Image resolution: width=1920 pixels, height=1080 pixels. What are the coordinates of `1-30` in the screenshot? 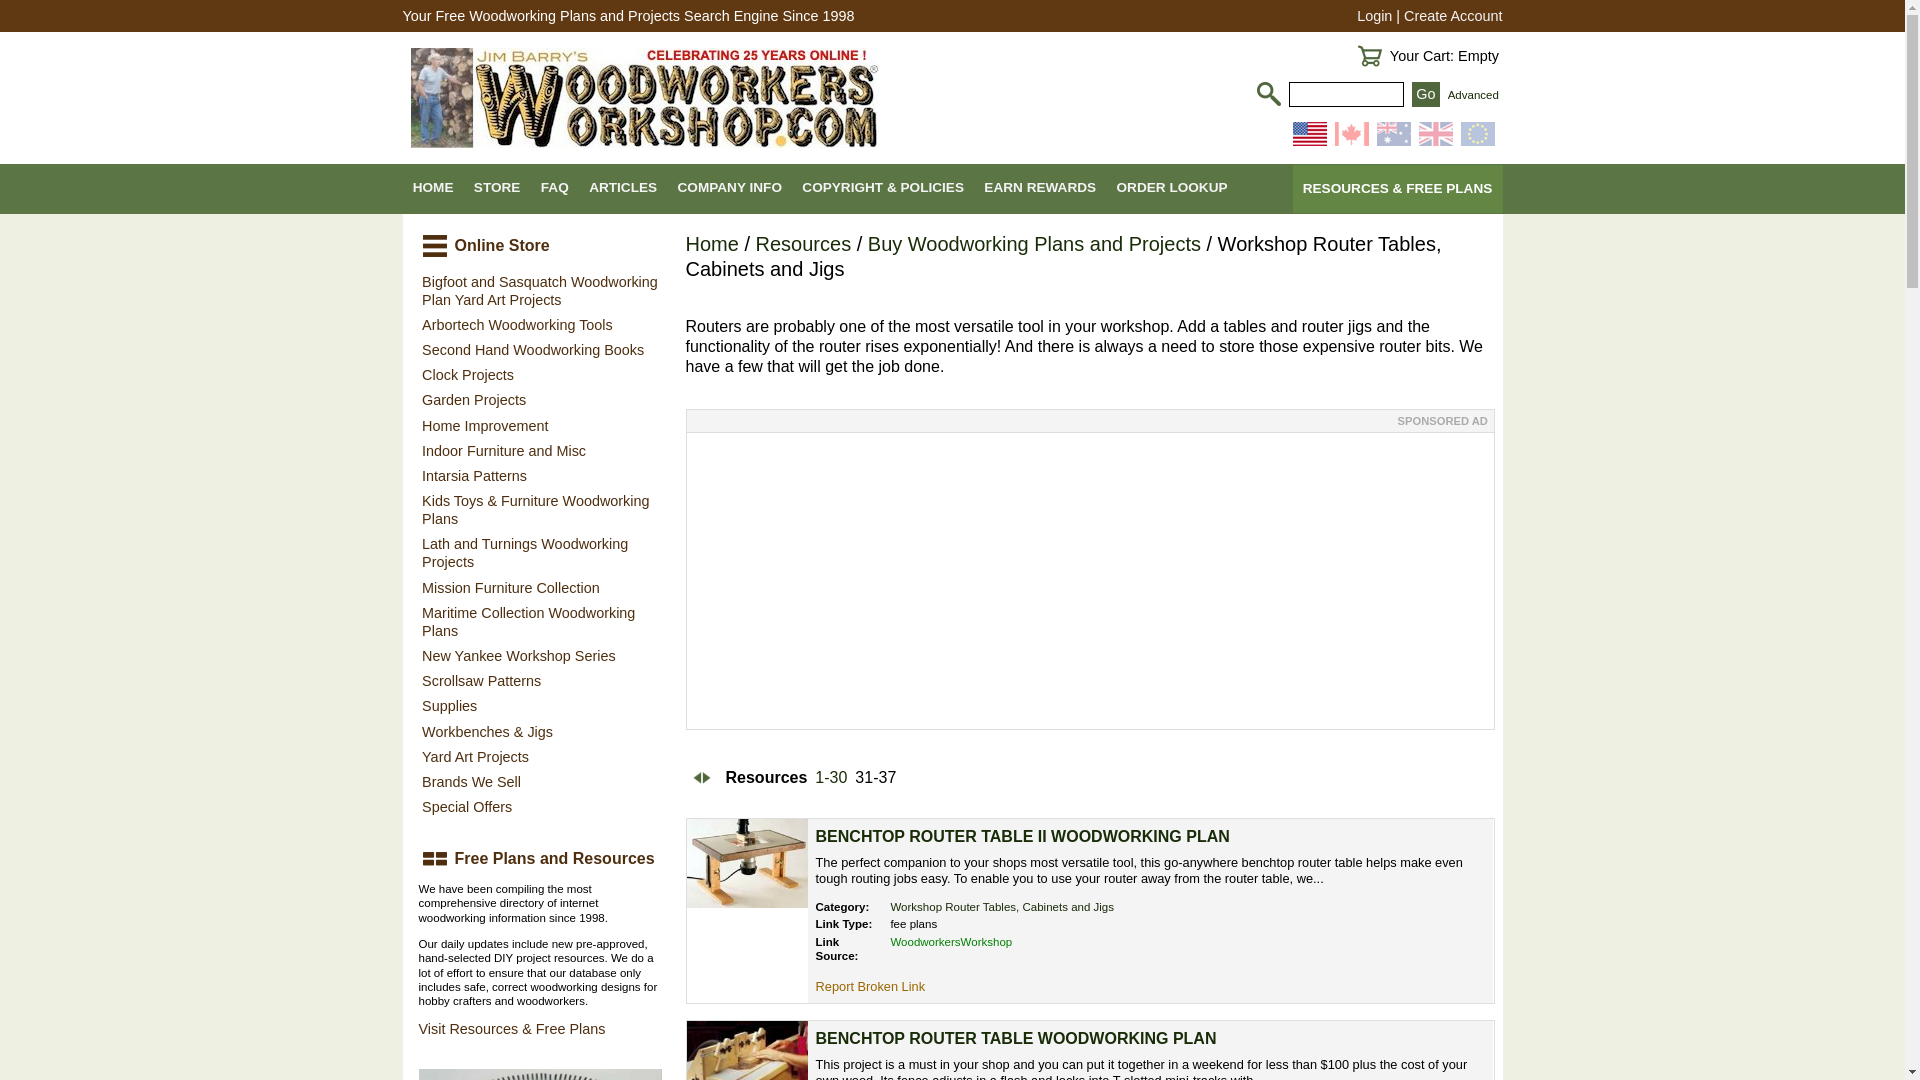 It's located at (830, 778).